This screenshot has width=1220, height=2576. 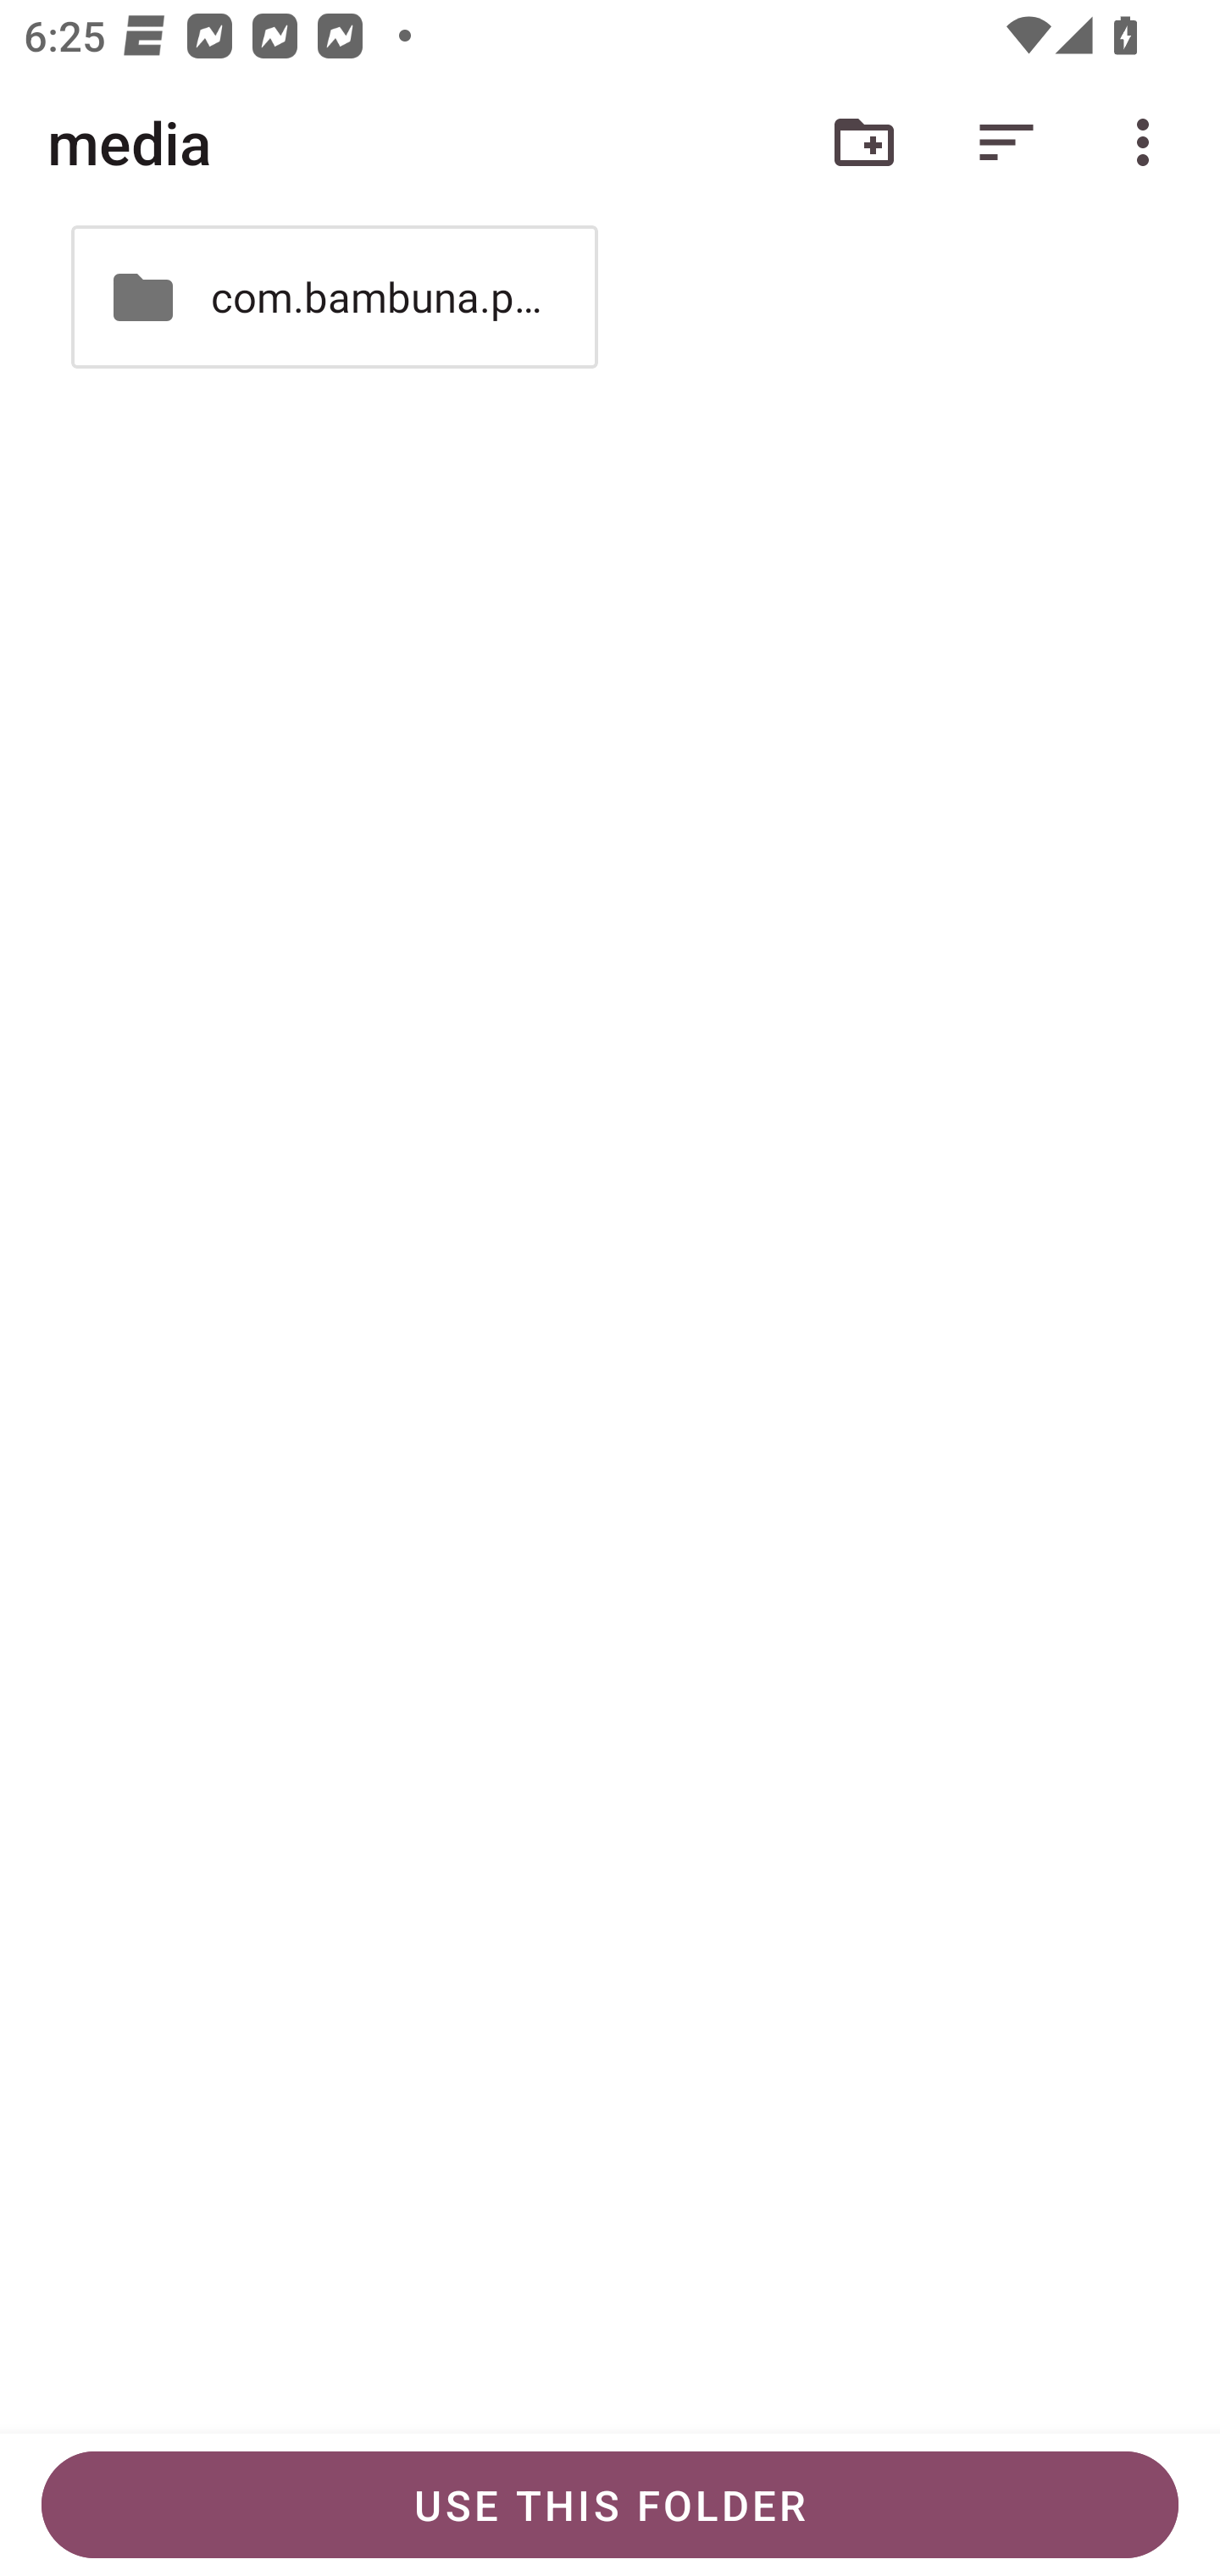 What do you see at coordinates (334, 297) in the screenshot?
I see `com.bambuna.podcastaddict` at bounding box center [334, 297].